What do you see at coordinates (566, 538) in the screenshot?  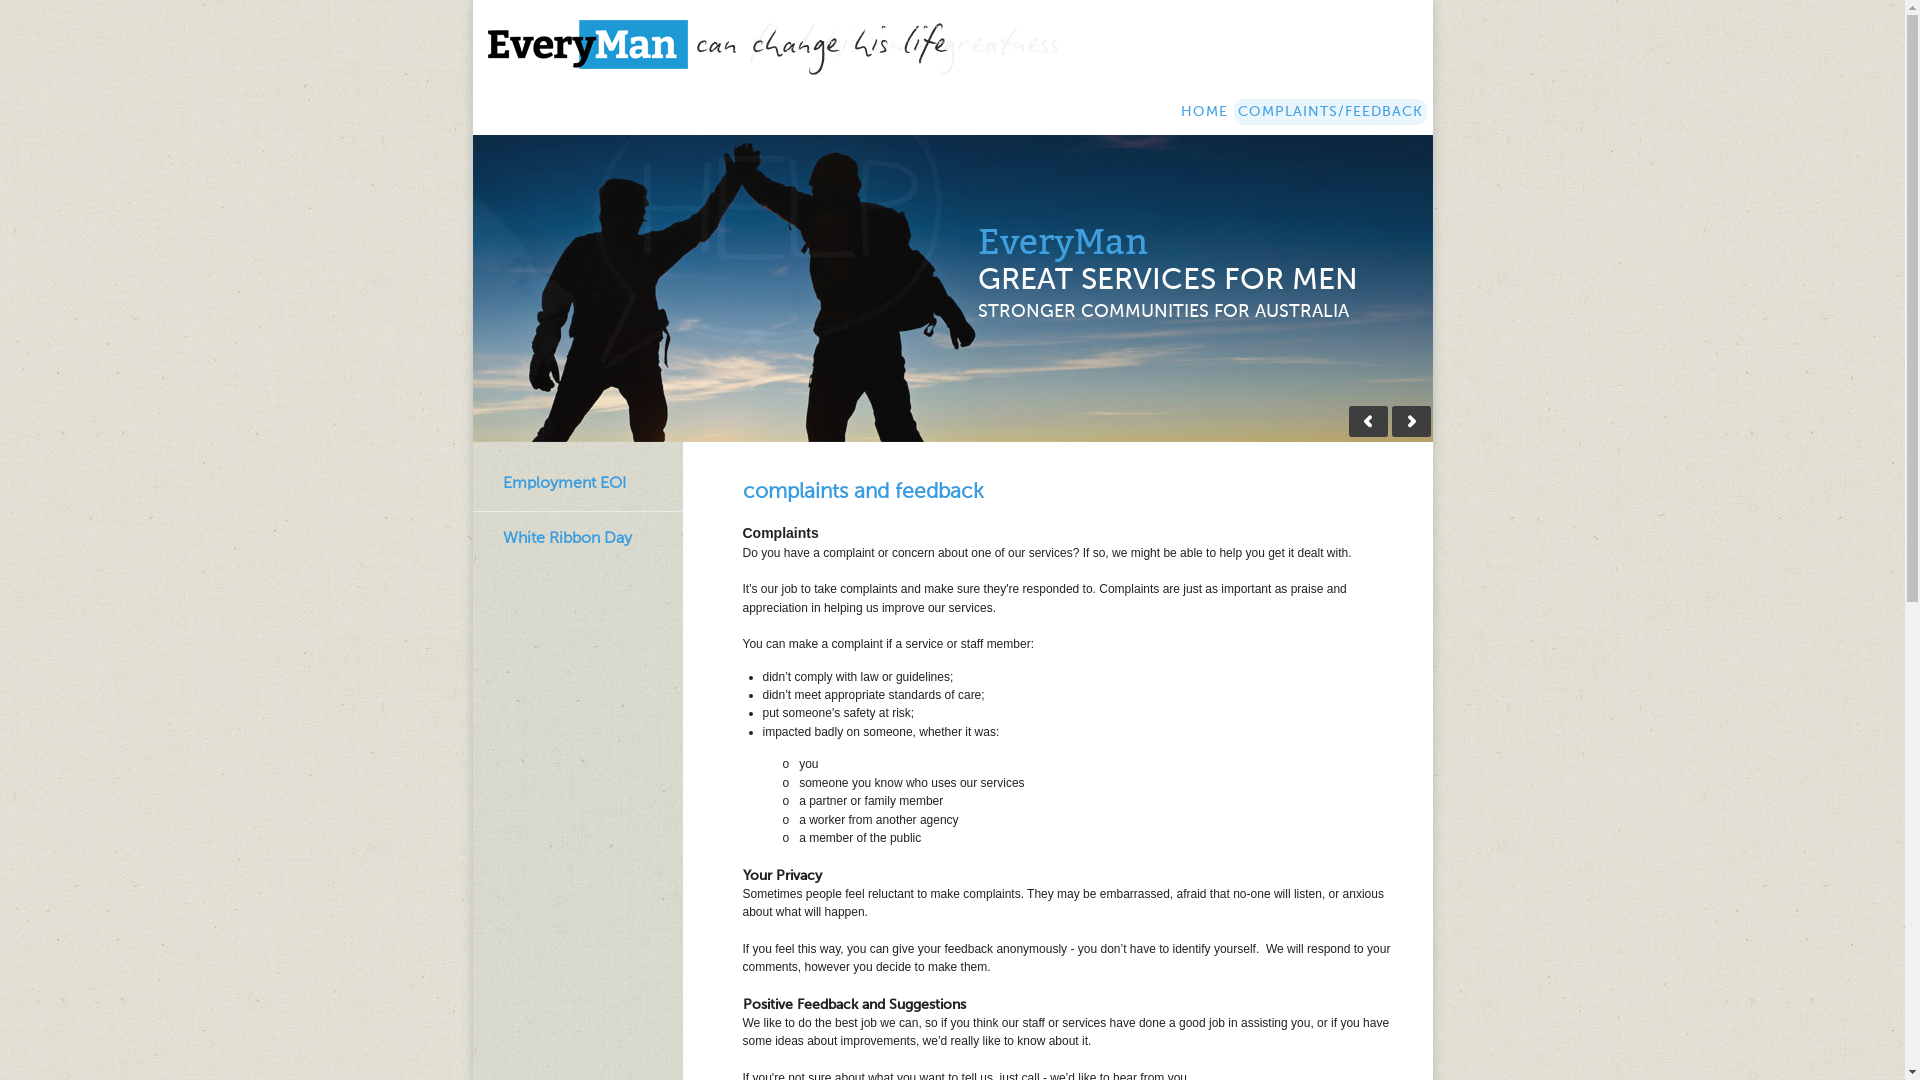 I see `White Ribbon Day` at bounding box center [566, 538].